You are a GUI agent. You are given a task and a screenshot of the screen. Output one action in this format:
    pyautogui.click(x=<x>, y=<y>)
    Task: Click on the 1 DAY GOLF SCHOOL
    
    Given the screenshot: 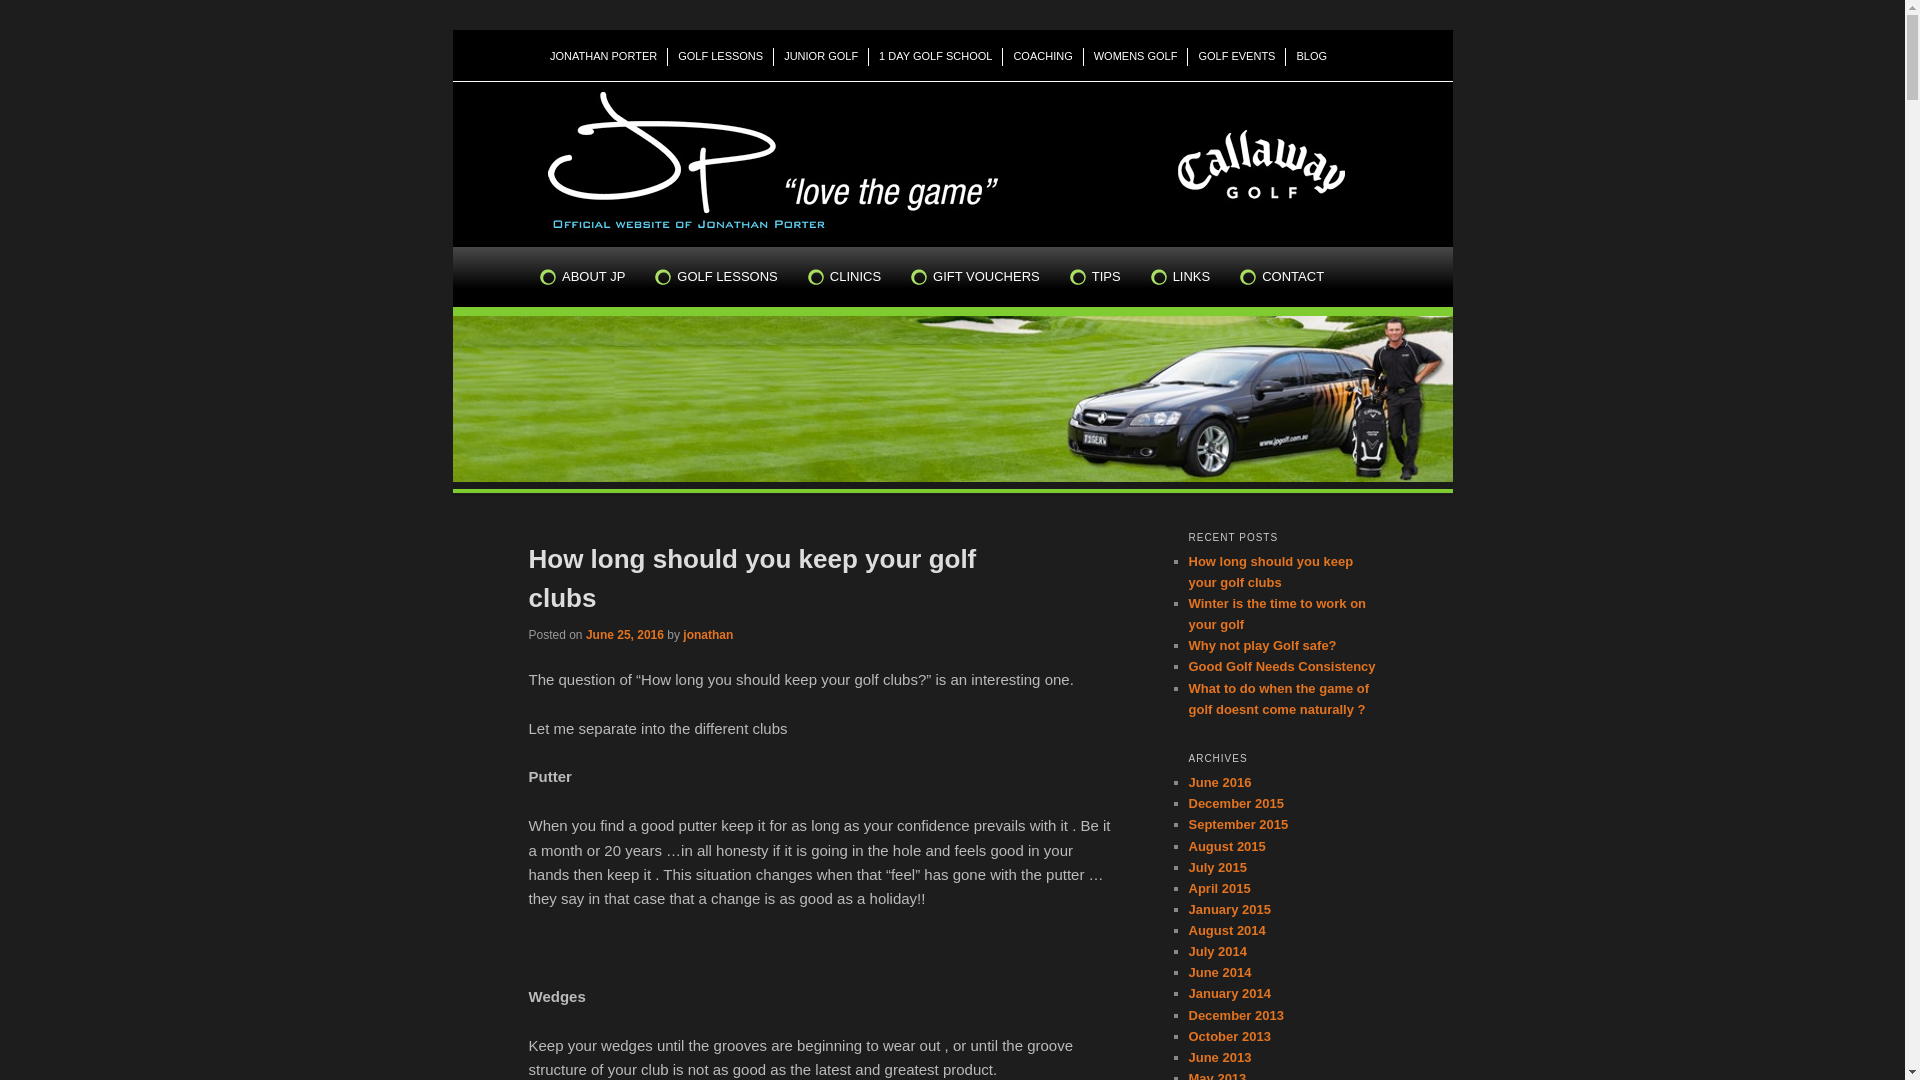 What is the action you would take?
    pyautogui.click(x=936, y=57)
    